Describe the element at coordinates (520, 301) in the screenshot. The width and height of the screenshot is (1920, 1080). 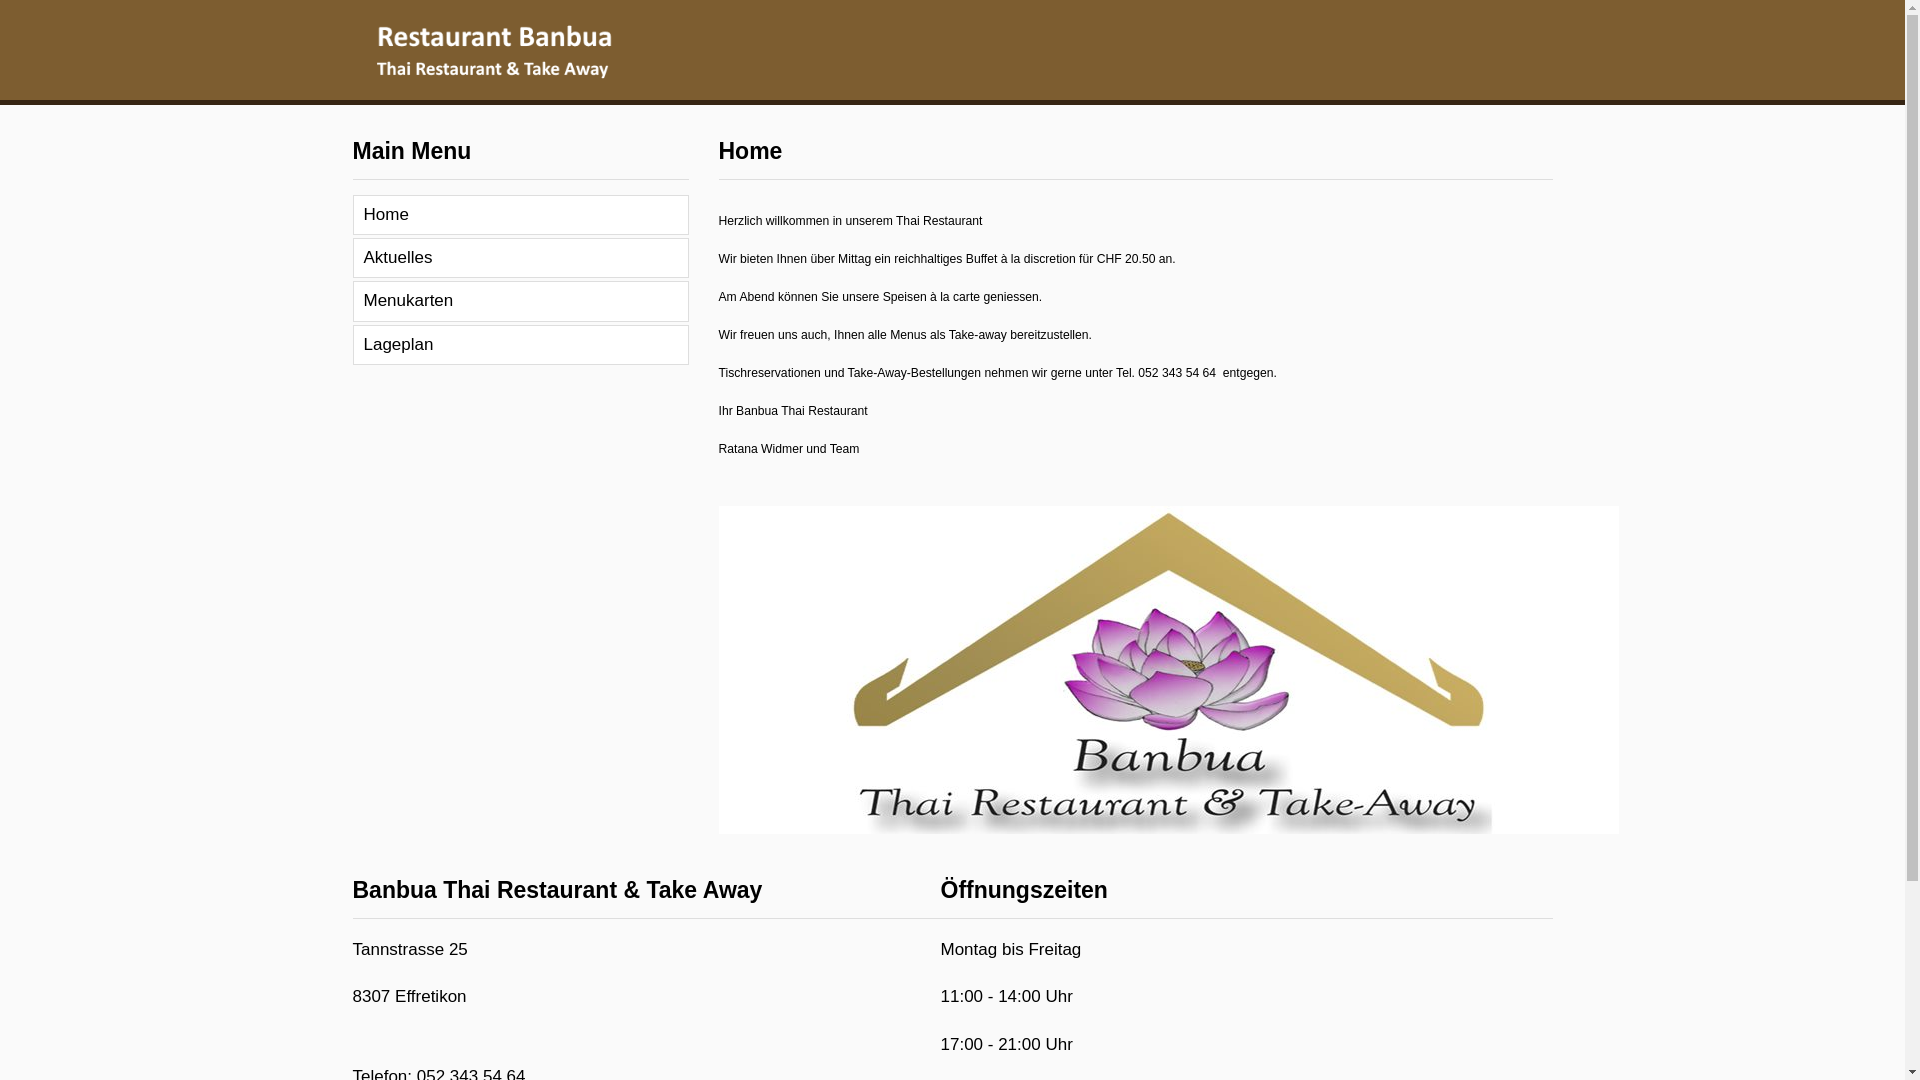
I see `Menukarten` at that location.